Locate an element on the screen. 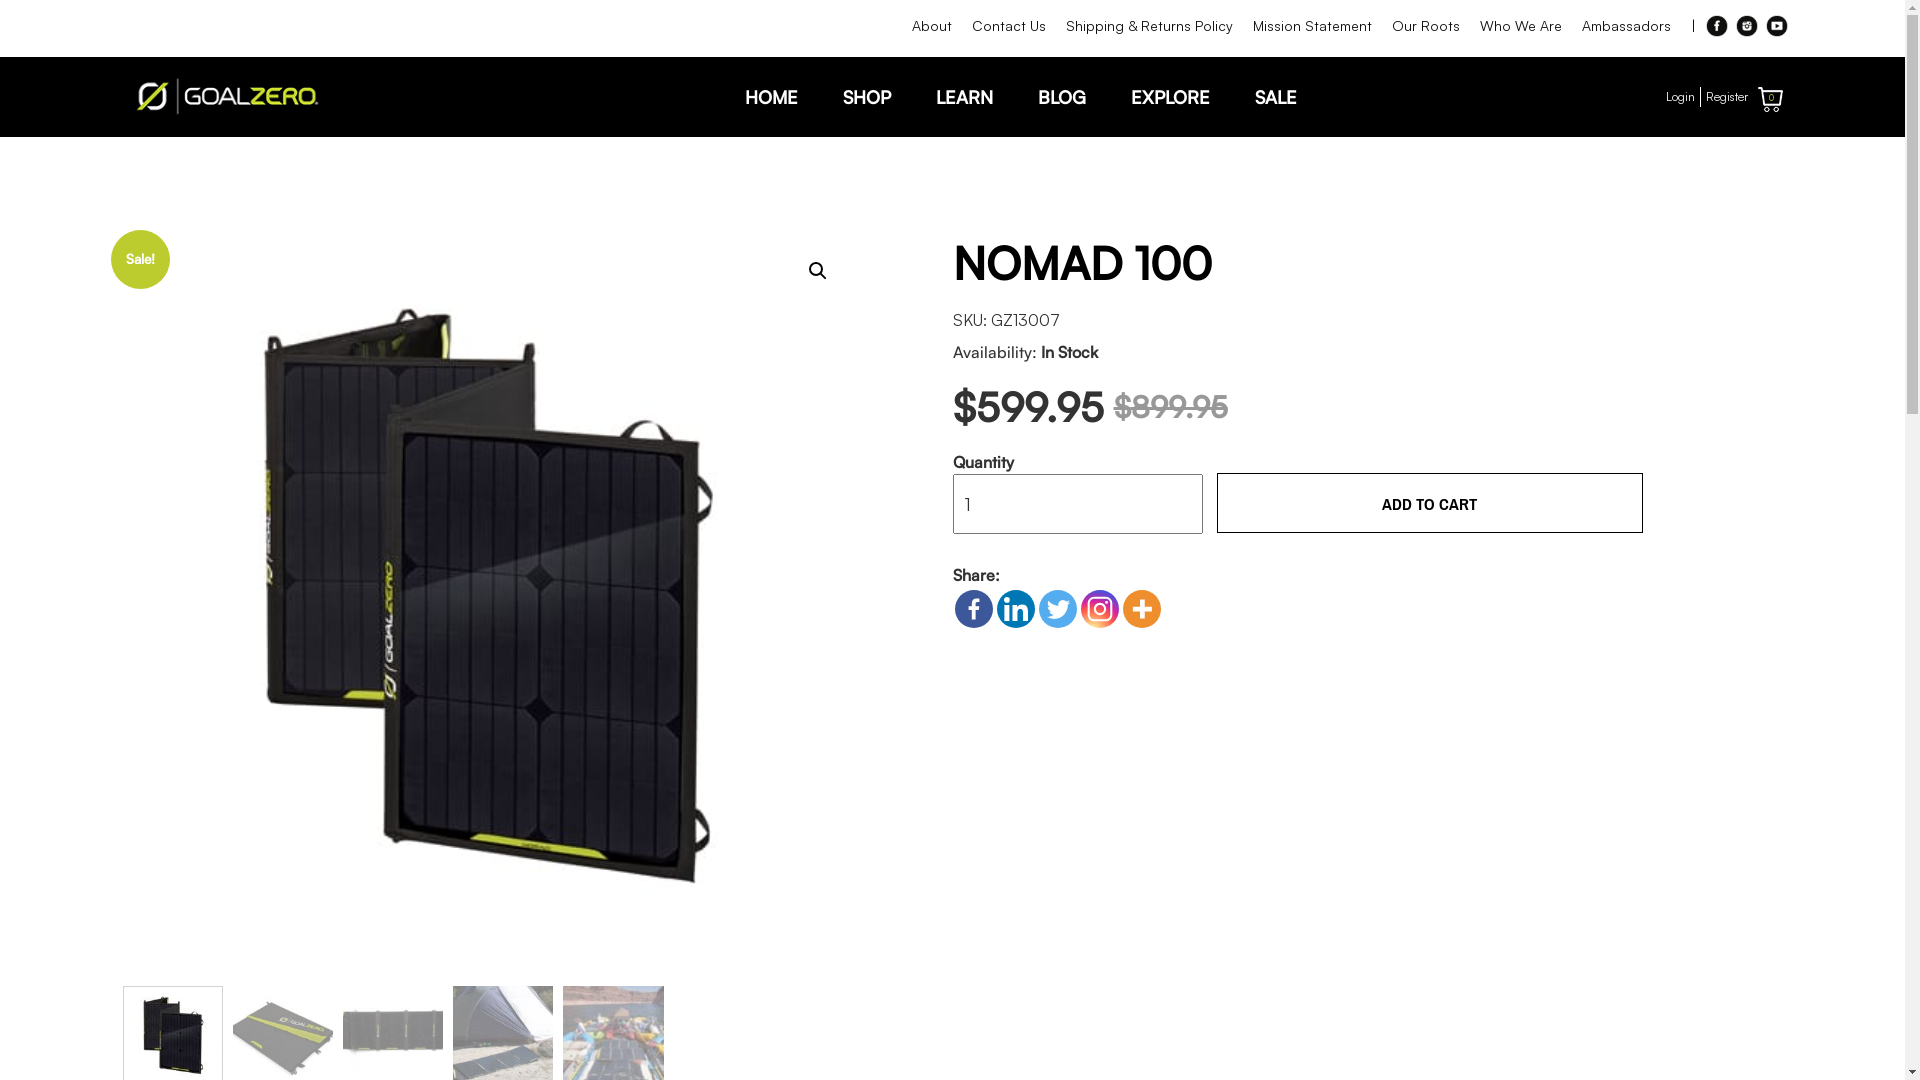 The image size is (1920, 1080). | is located at coordinates (1692, 26).